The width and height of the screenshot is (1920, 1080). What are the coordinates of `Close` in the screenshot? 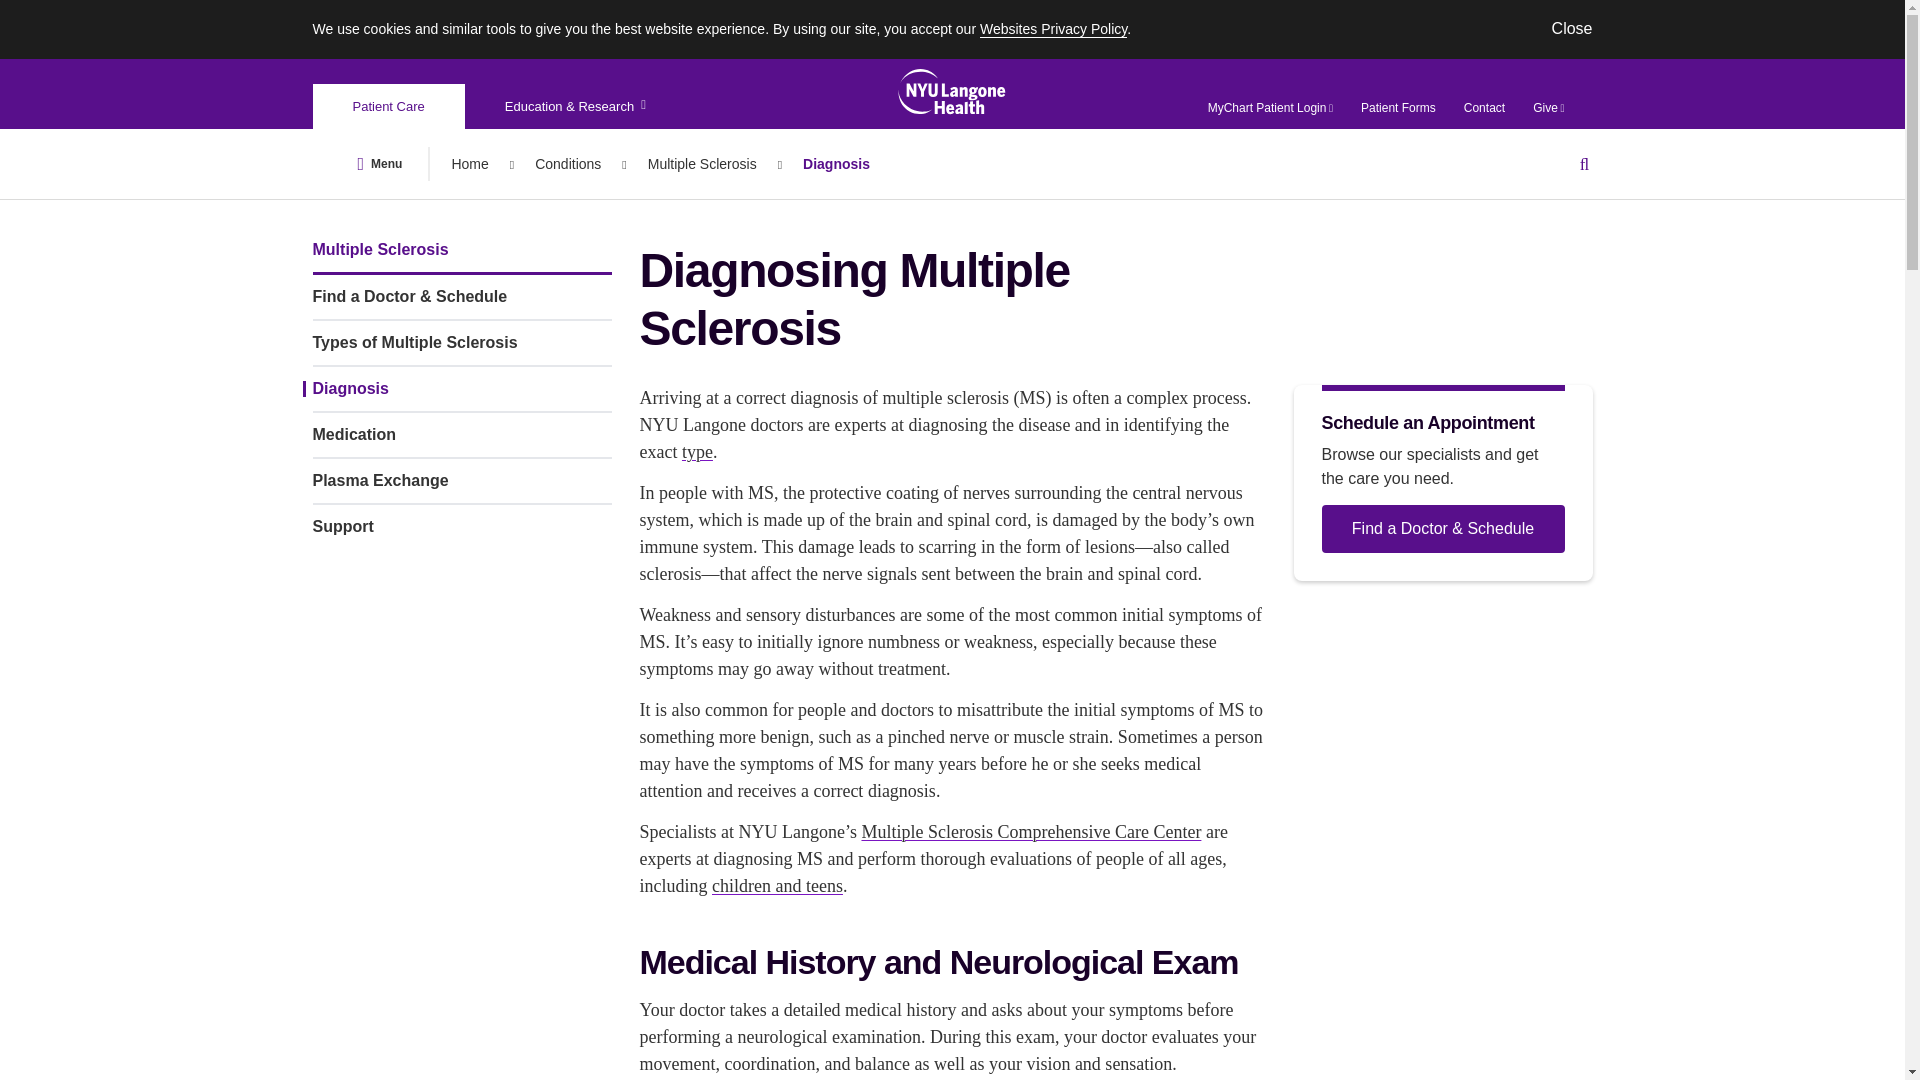 It's located at (1572, 28).